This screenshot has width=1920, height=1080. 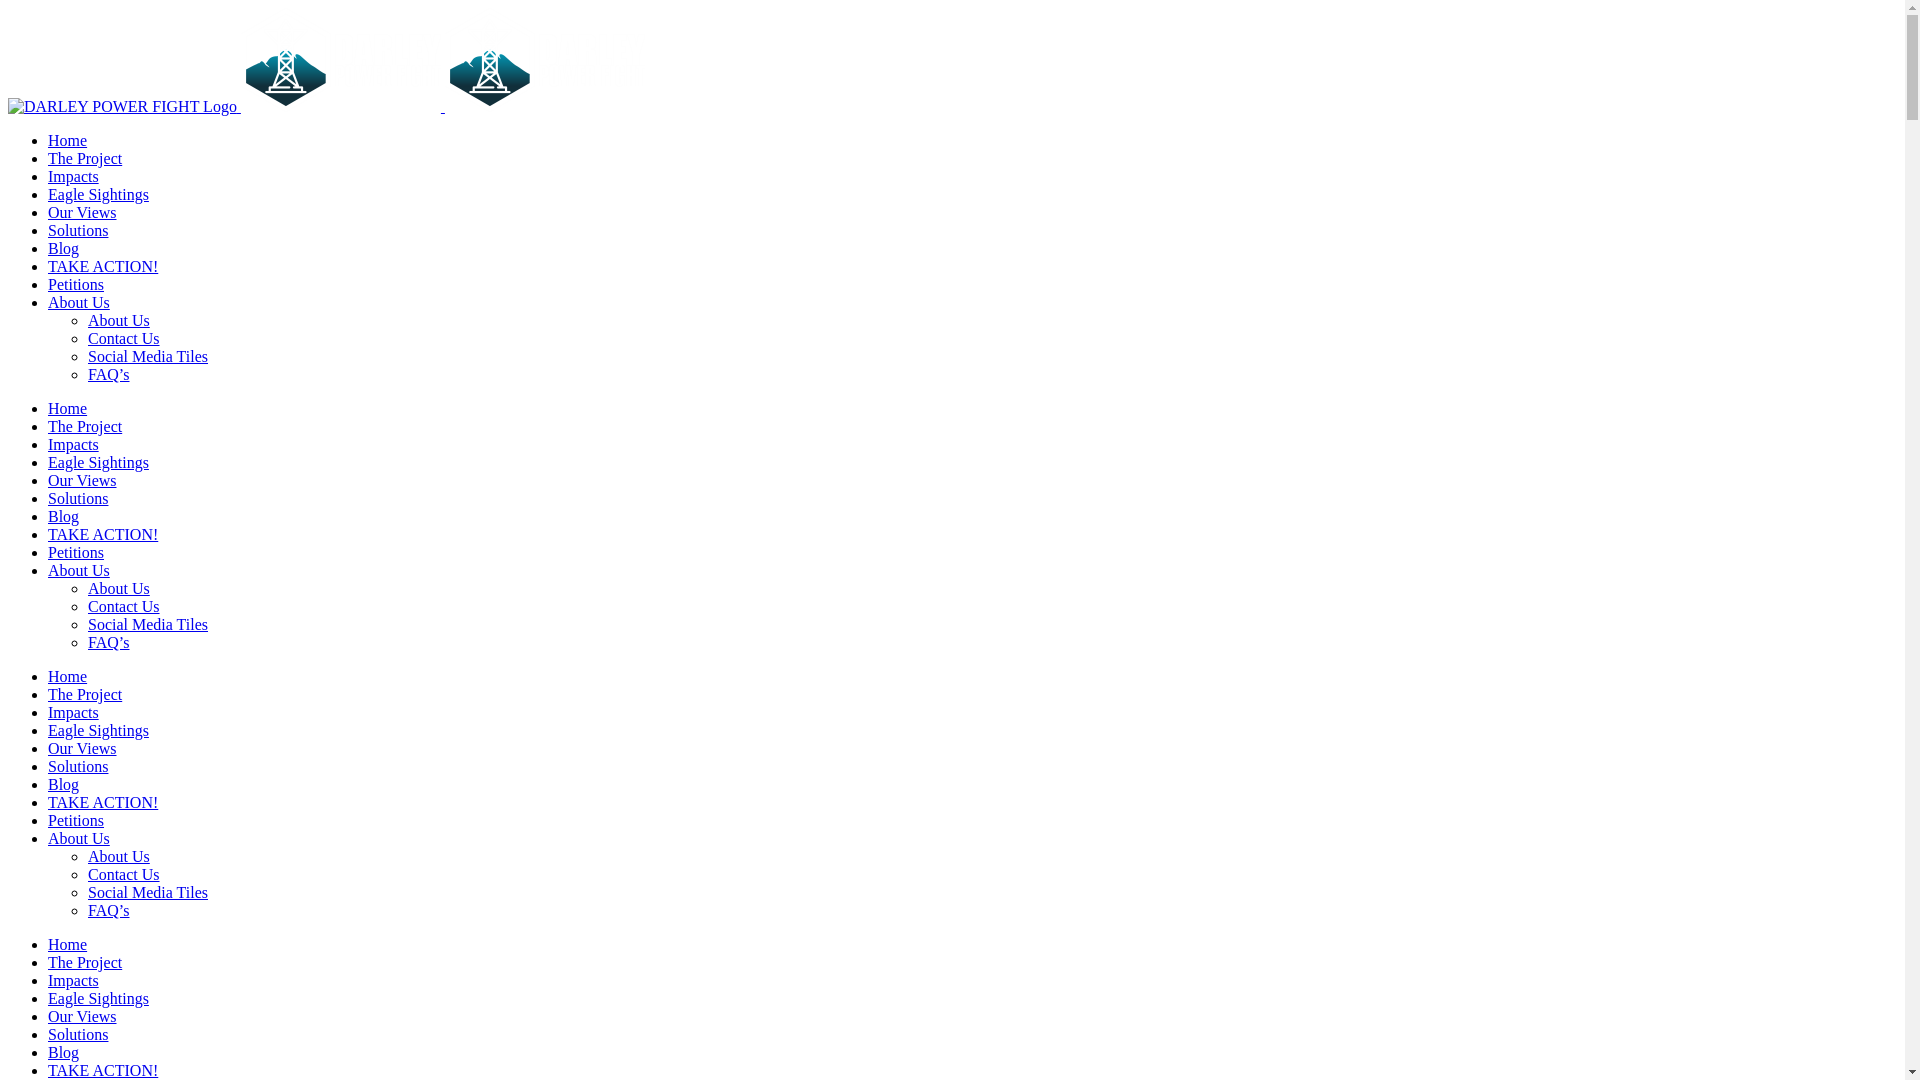 I want to click on Blog, so click(x=64, y=1052).